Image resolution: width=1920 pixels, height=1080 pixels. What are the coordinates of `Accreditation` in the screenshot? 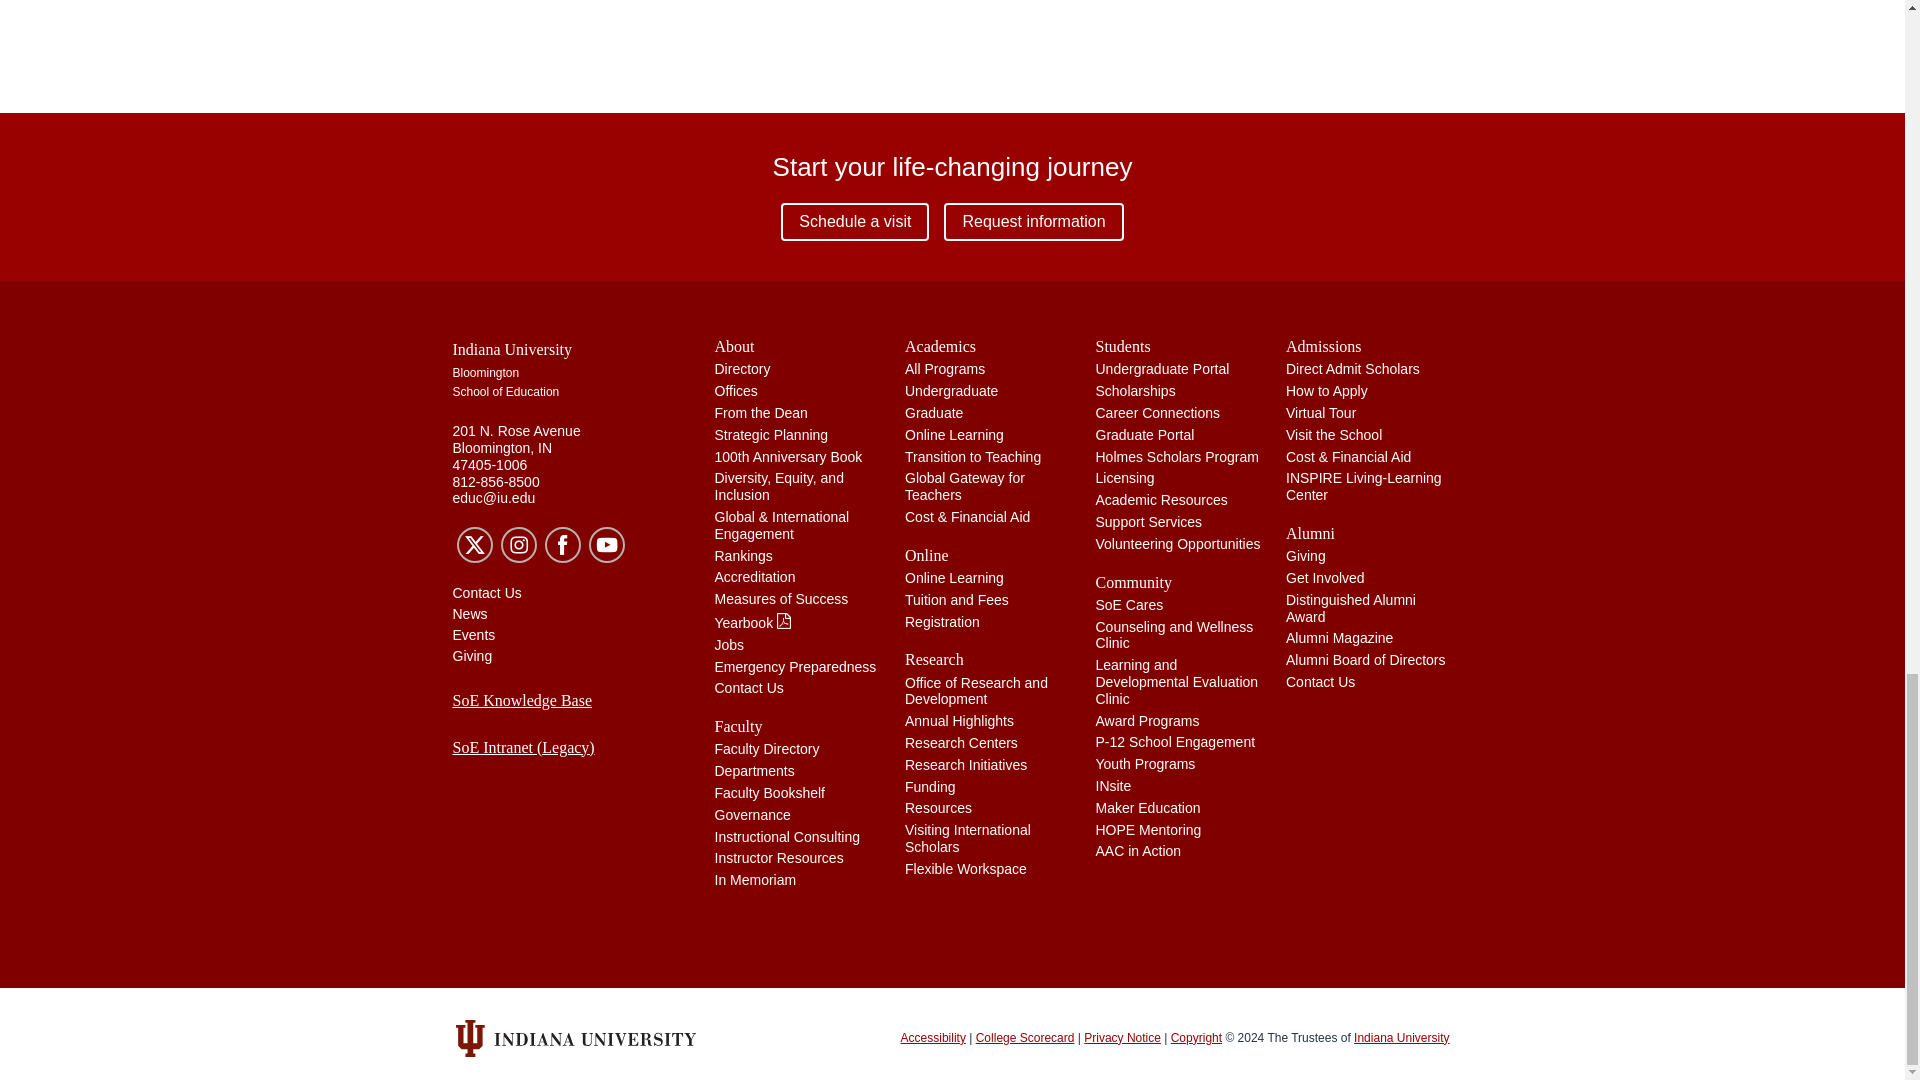 It's located at (754, 577).